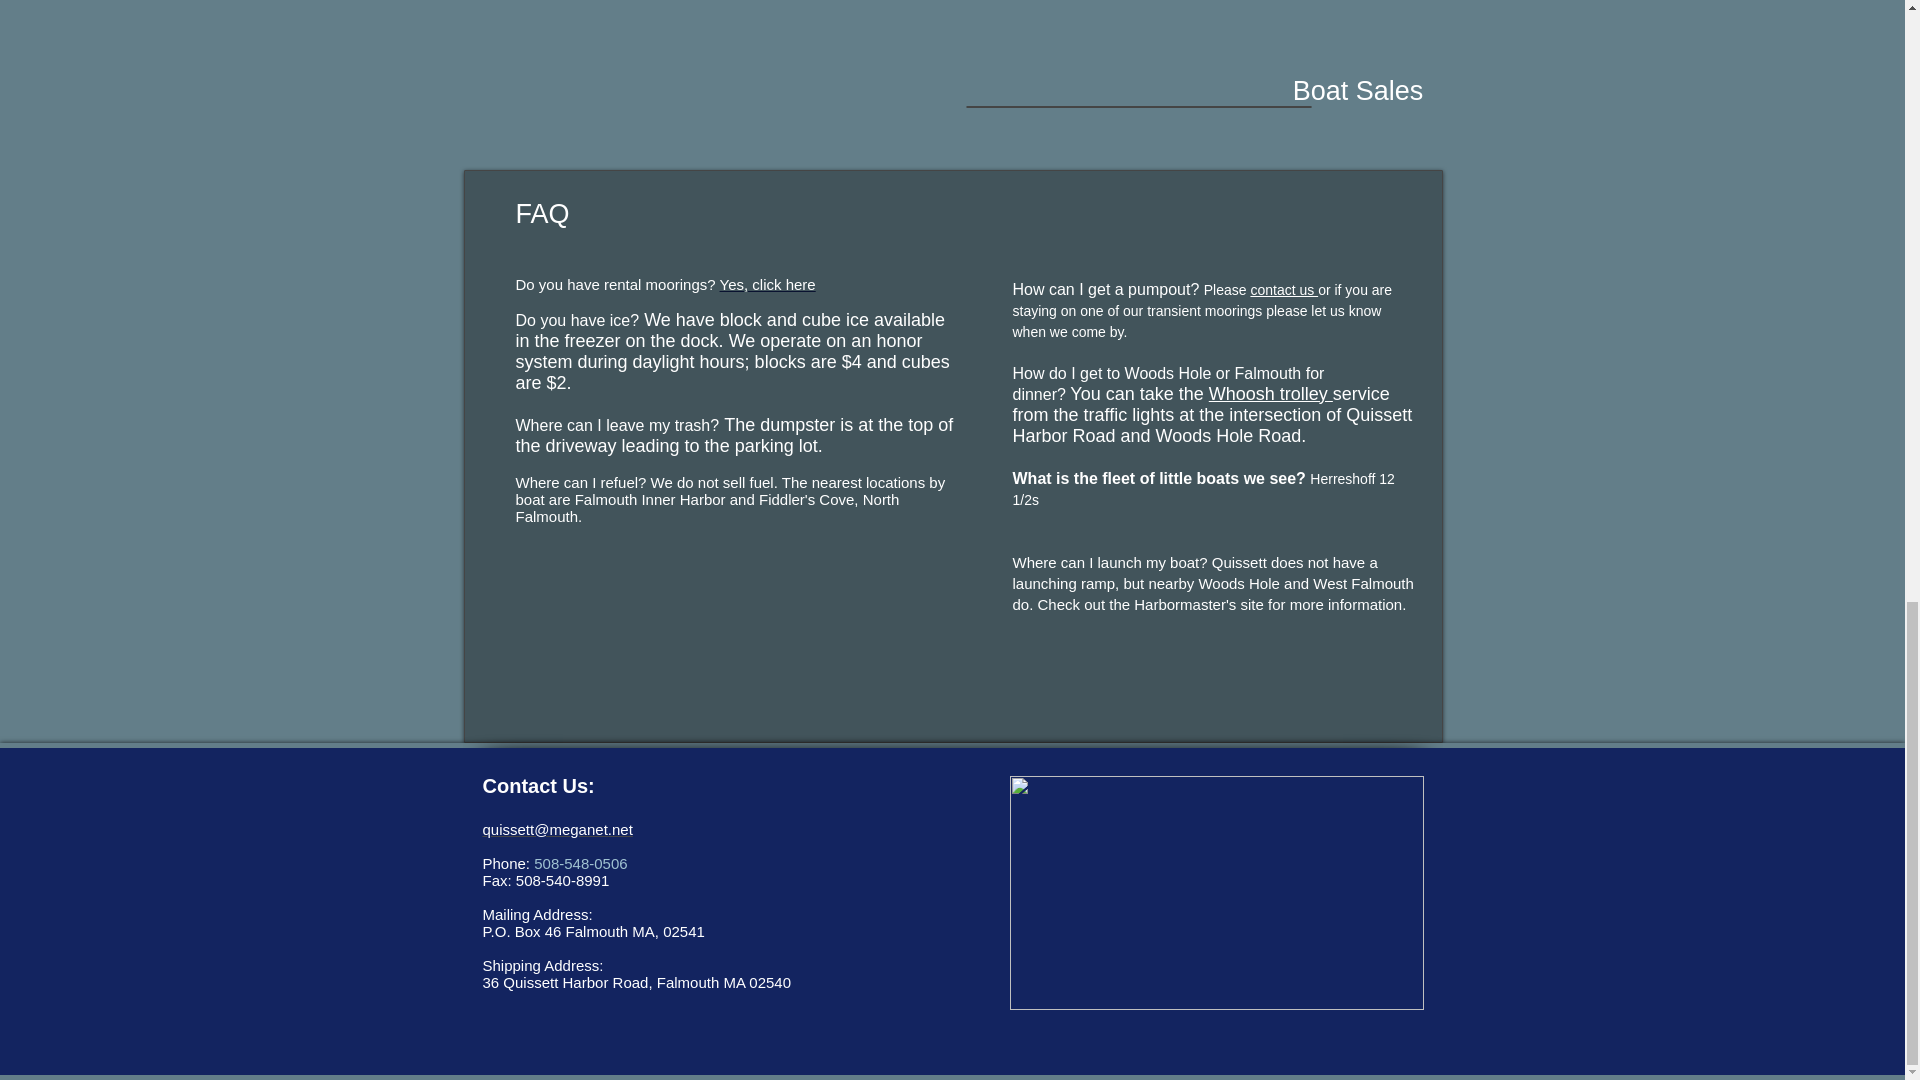  What do you see at coordinates (1283, 290) in the screenshot?
I see `contact us ` at bounding box center [1283, 290].